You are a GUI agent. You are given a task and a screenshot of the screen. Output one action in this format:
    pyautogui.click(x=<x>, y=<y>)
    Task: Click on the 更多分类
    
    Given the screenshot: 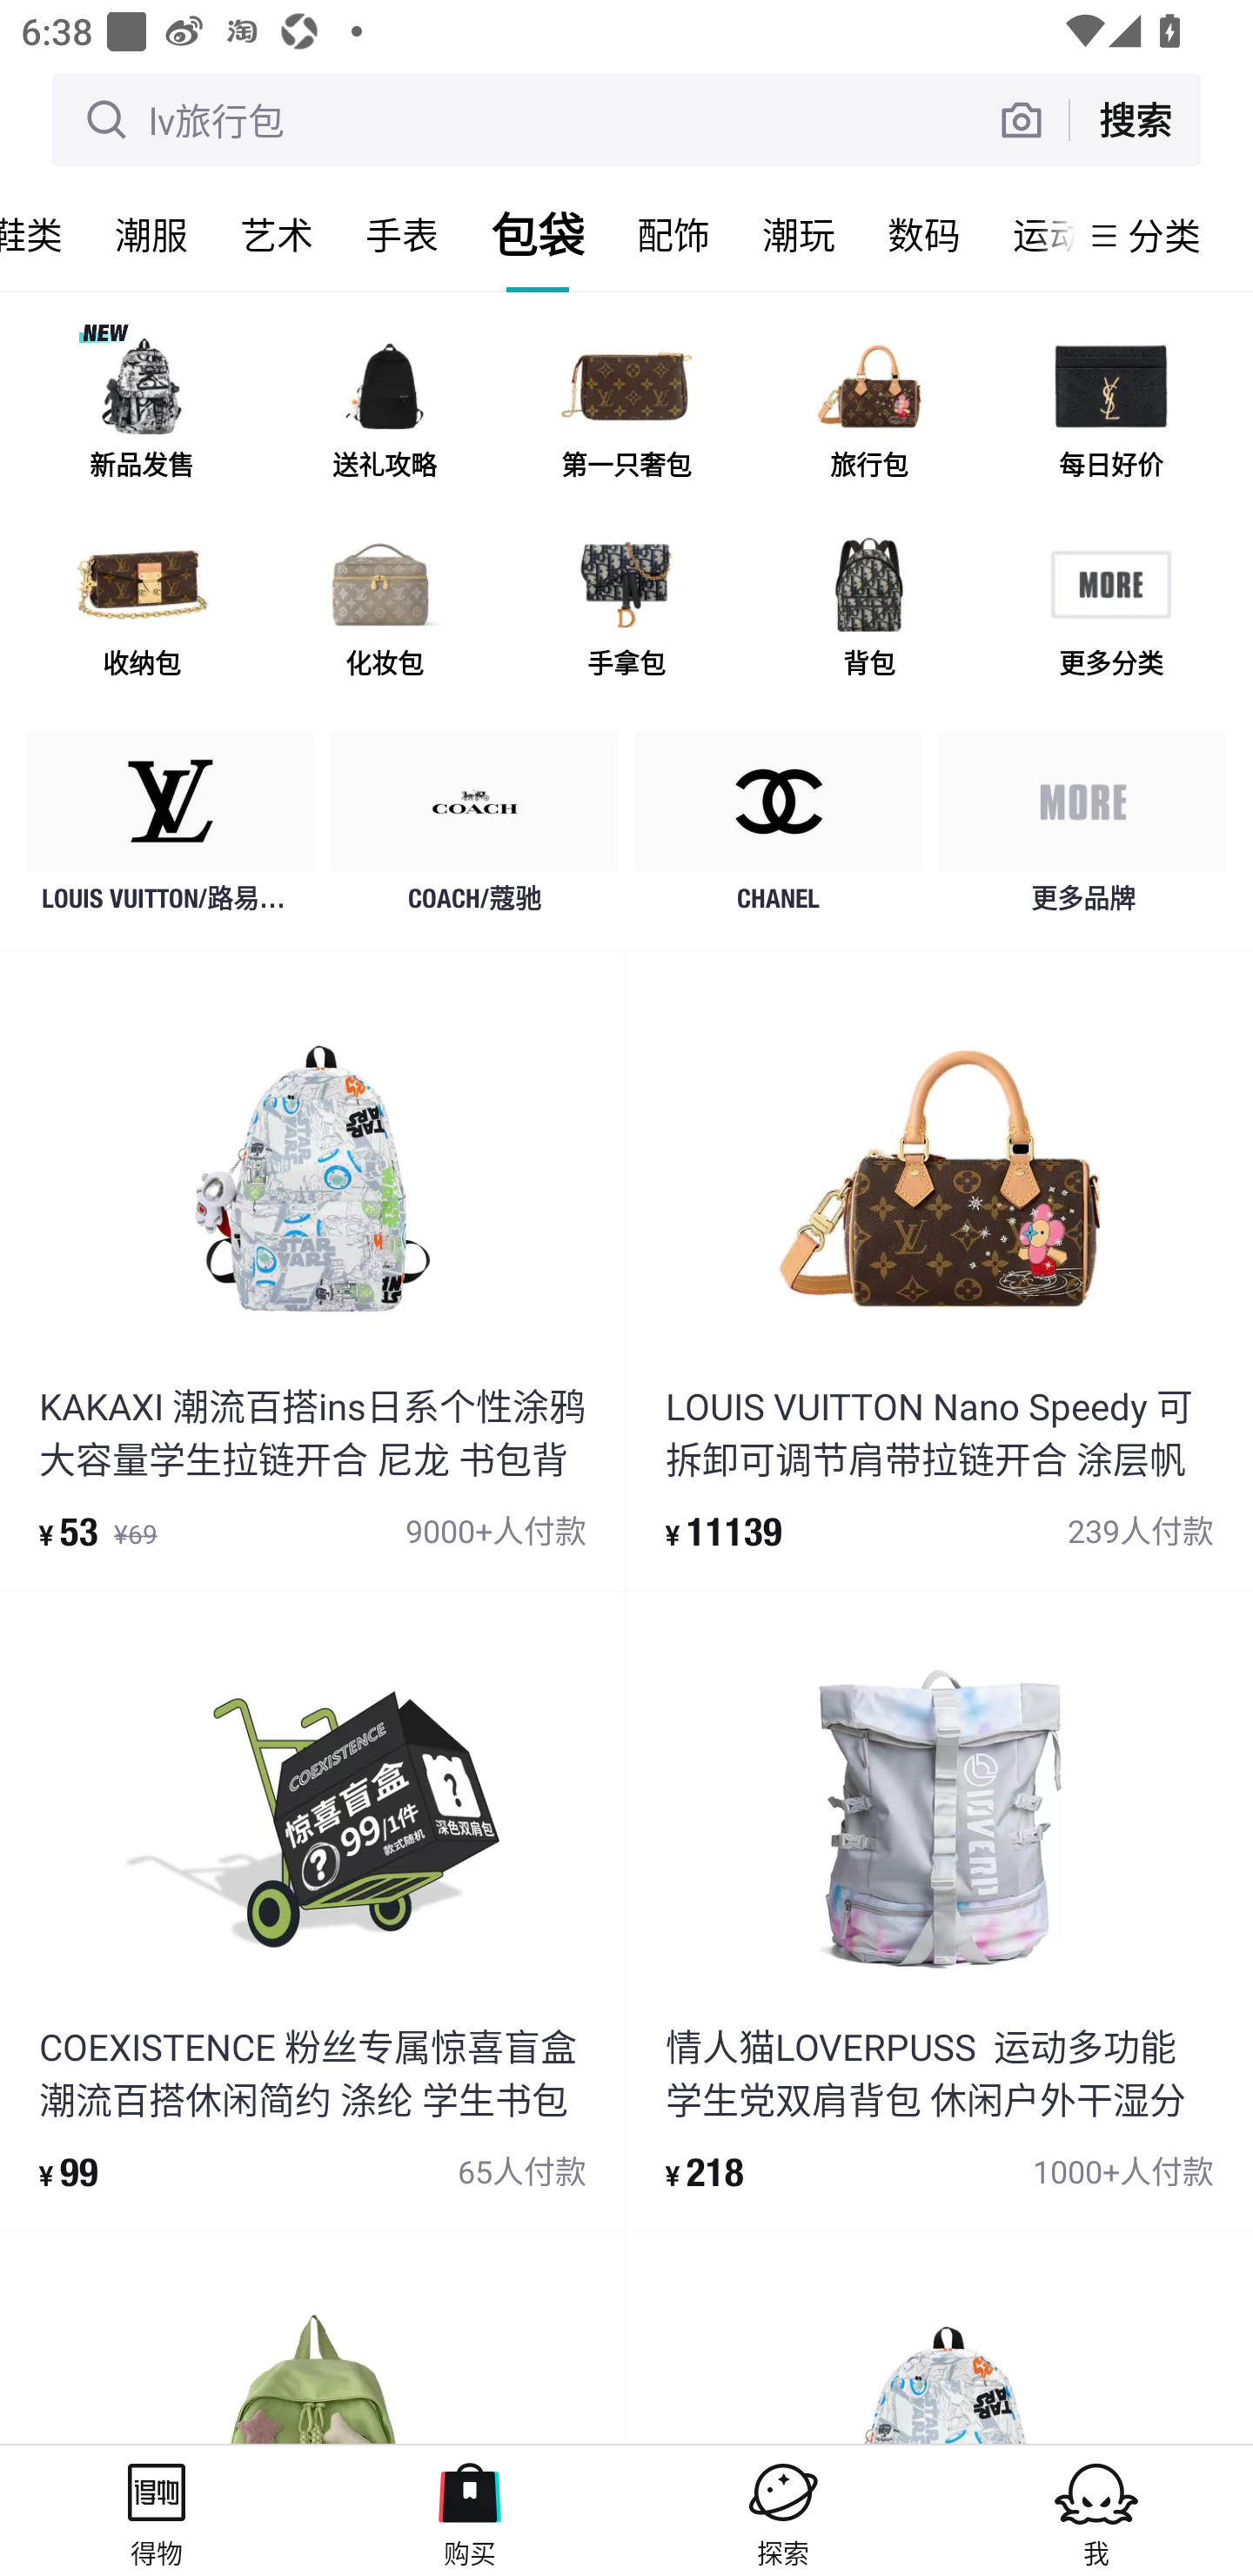 What is the action you would take?
    pyautogui.click(x=1110, y=611)
    